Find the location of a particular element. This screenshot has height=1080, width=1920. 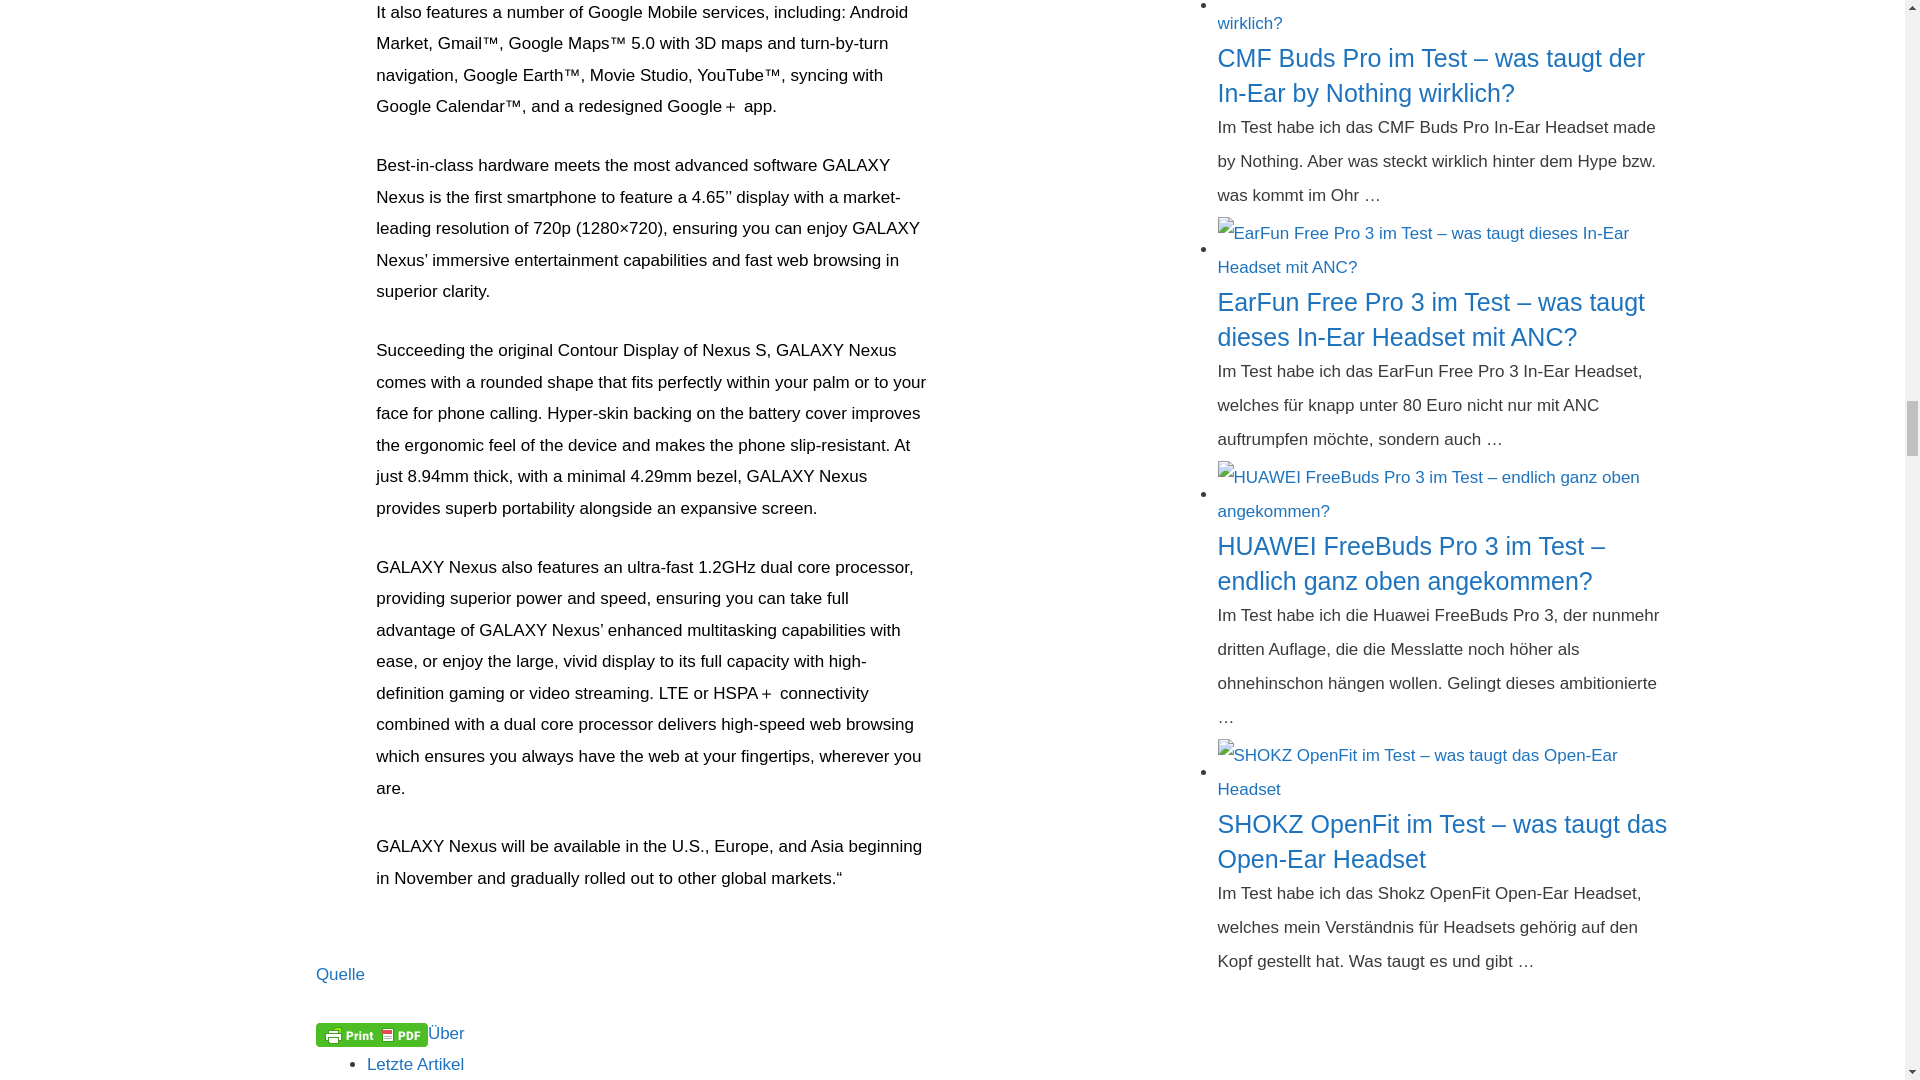

Quelle is located at coordinates (340, 974).